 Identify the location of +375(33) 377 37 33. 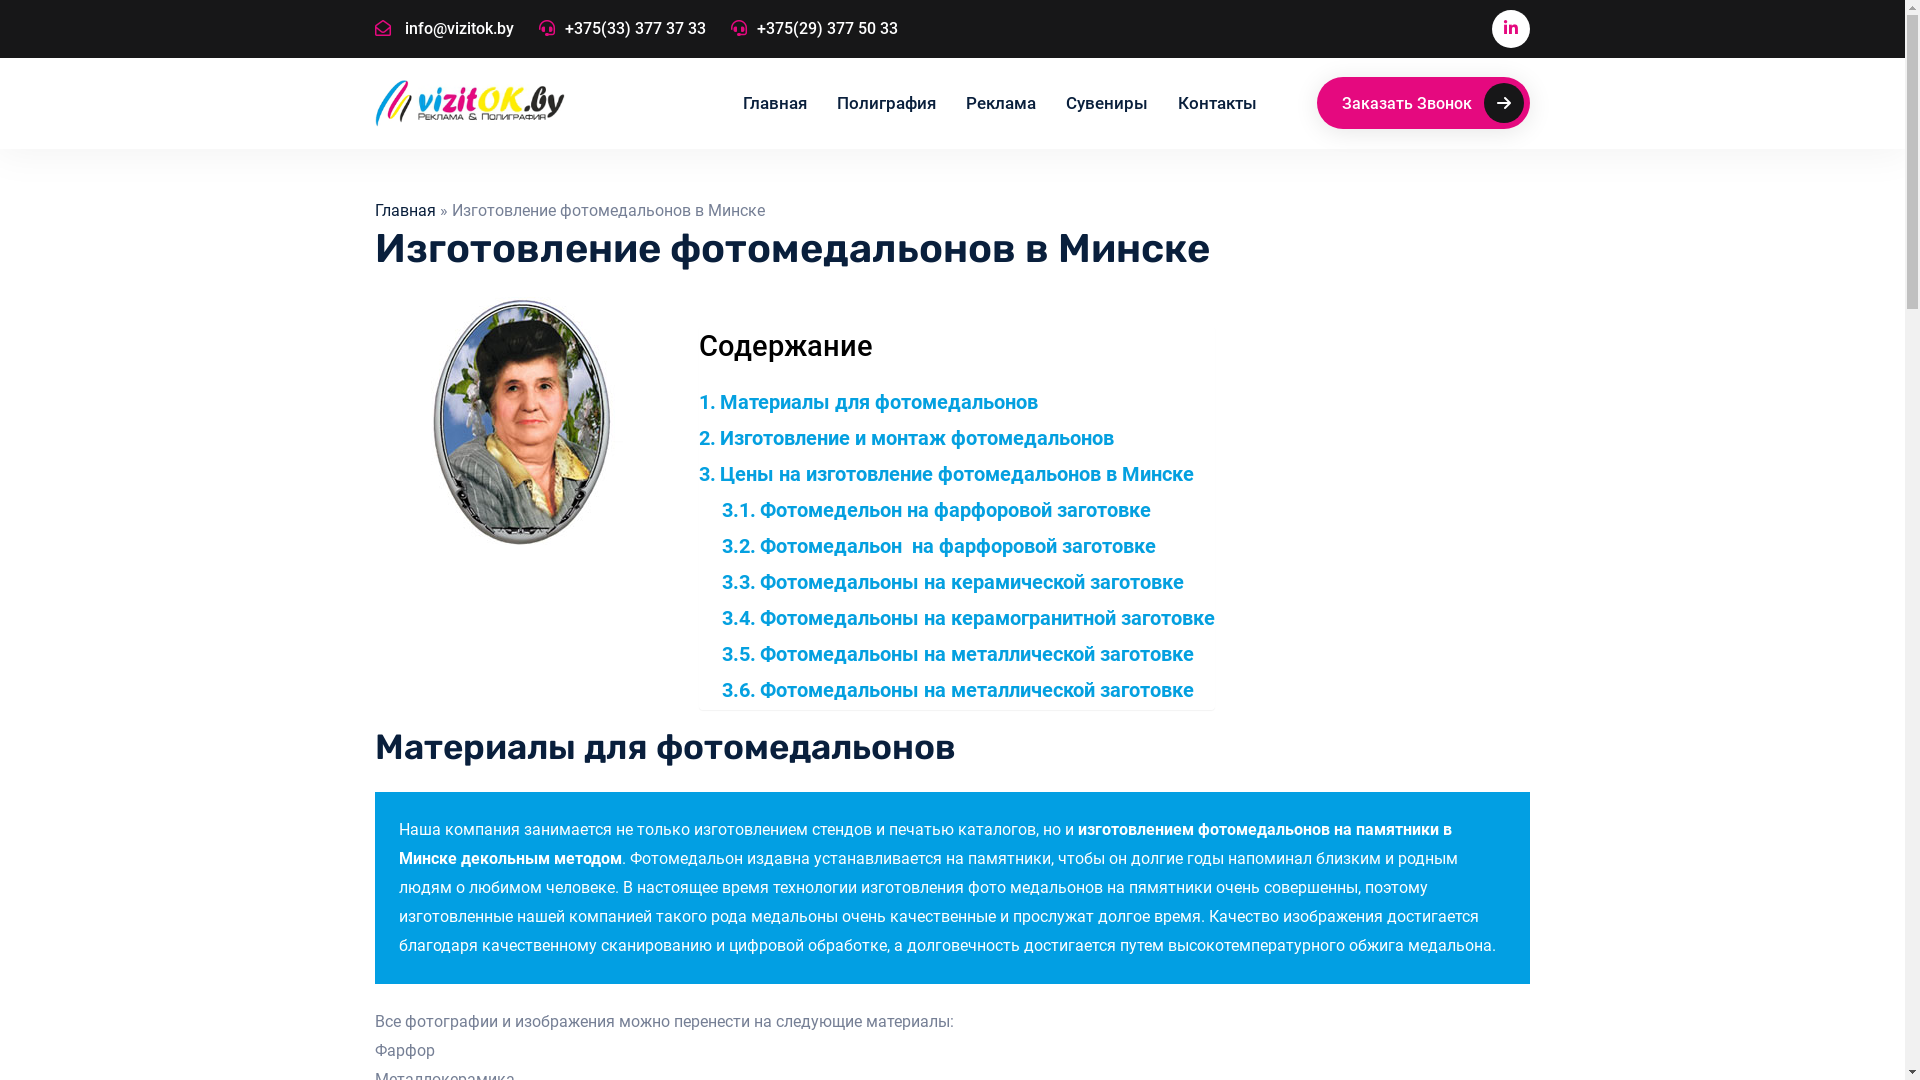
(622, 30).